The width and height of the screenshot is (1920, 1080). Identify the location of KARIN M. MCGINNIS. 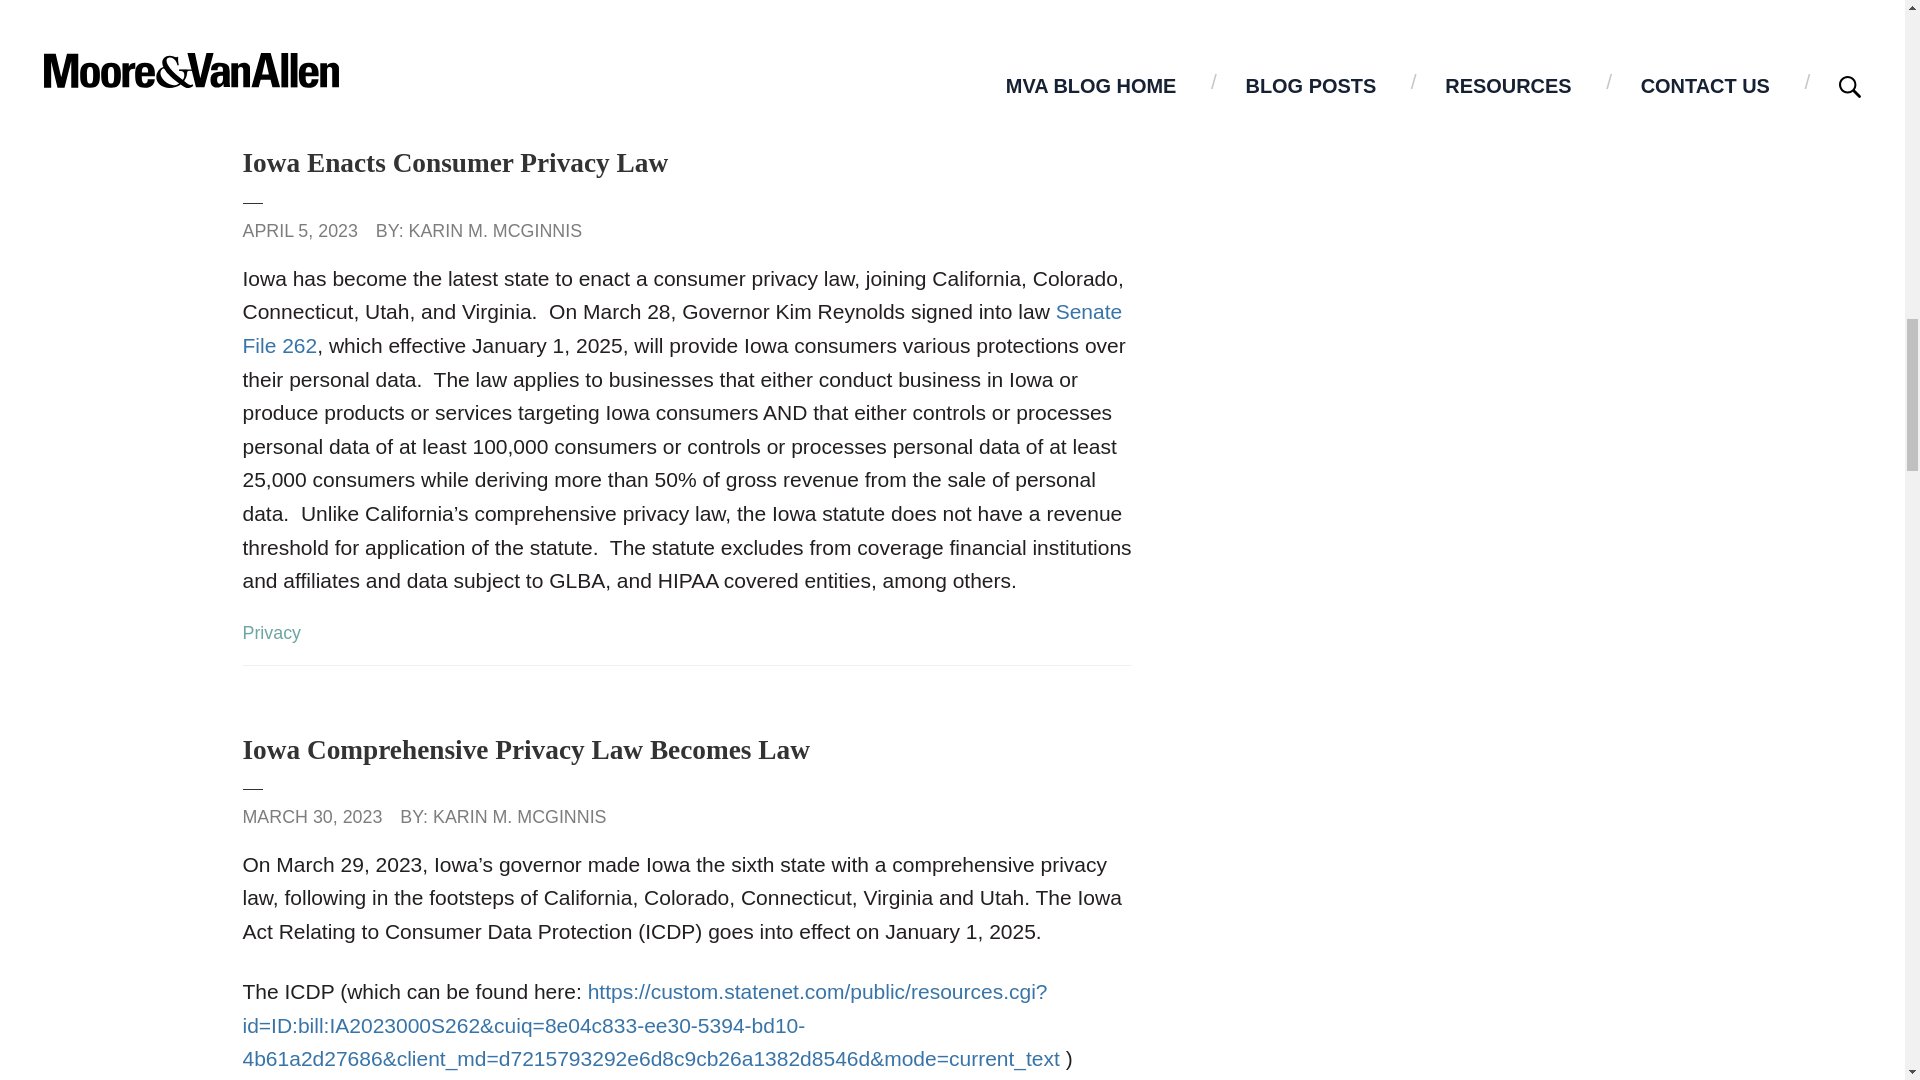
(520, 816).